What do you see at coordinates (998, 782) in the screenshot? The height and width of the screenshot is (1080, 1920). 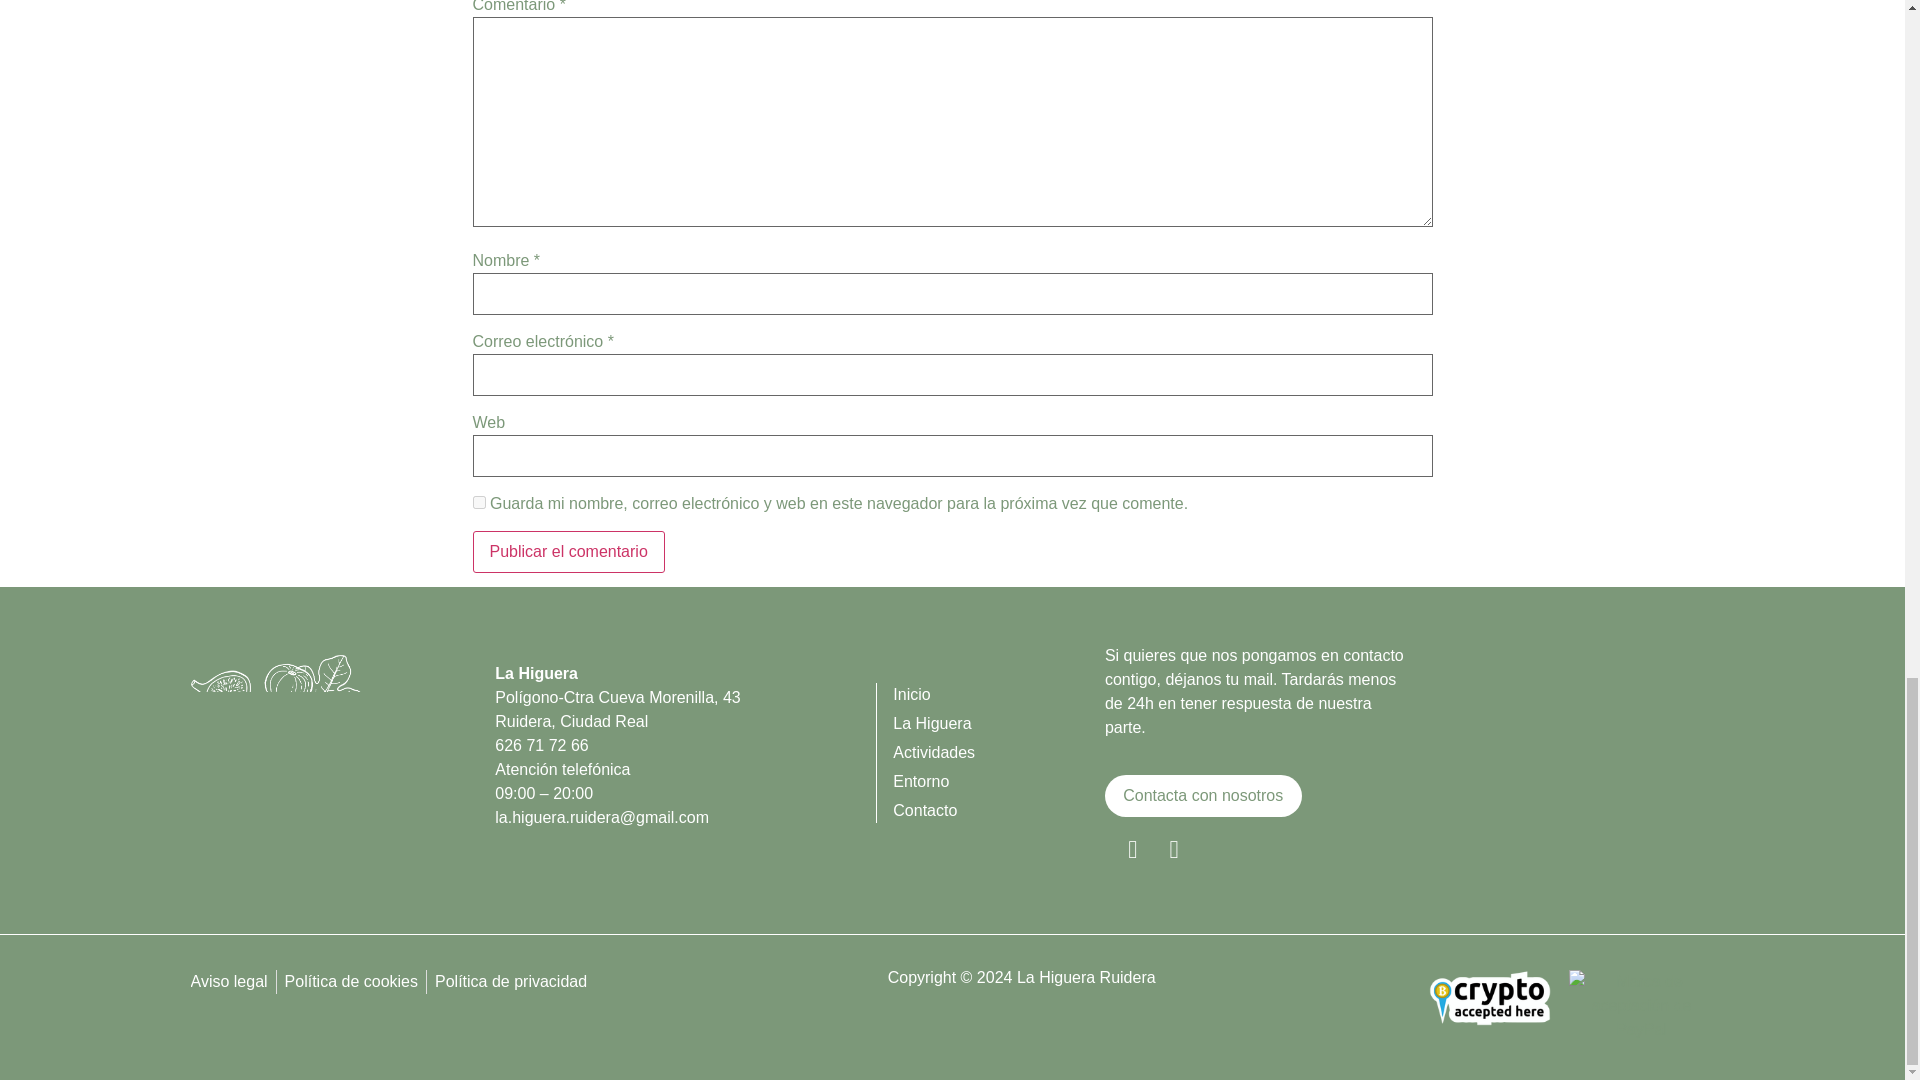 I see `Entorno` at bounding box center [998, 782].